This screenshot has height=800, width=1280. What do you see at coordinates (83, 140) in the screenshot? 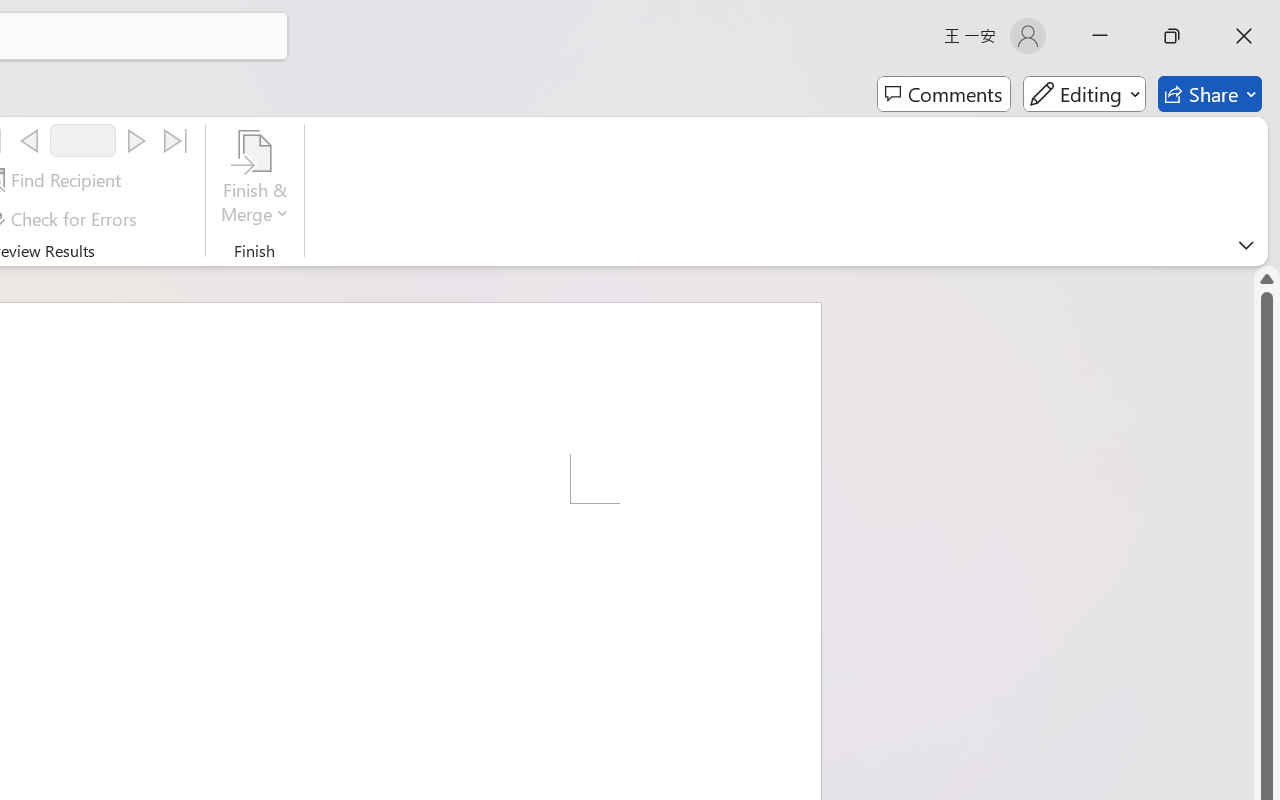
I see `Record` at bounding box center [83, 140].